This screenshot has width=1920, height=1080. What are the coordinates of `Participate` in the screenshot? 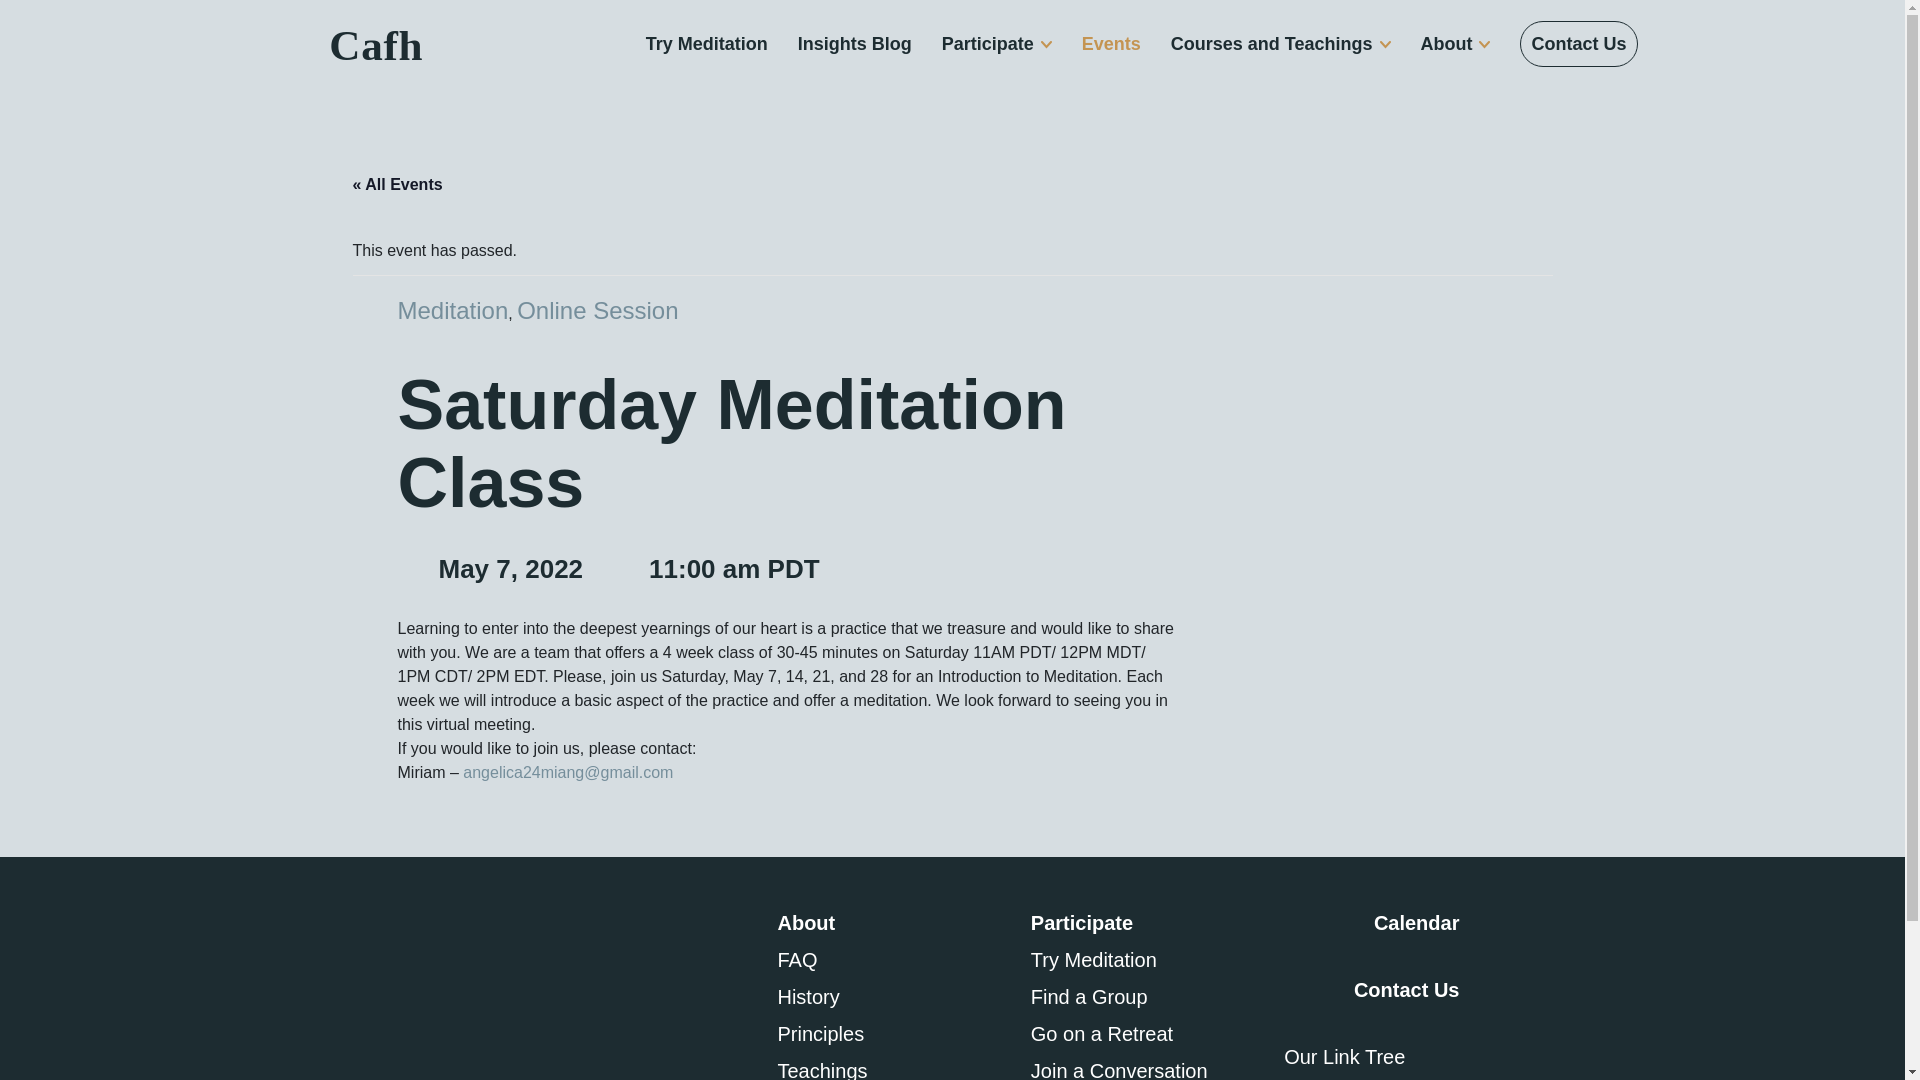 It's located at (997, 44).